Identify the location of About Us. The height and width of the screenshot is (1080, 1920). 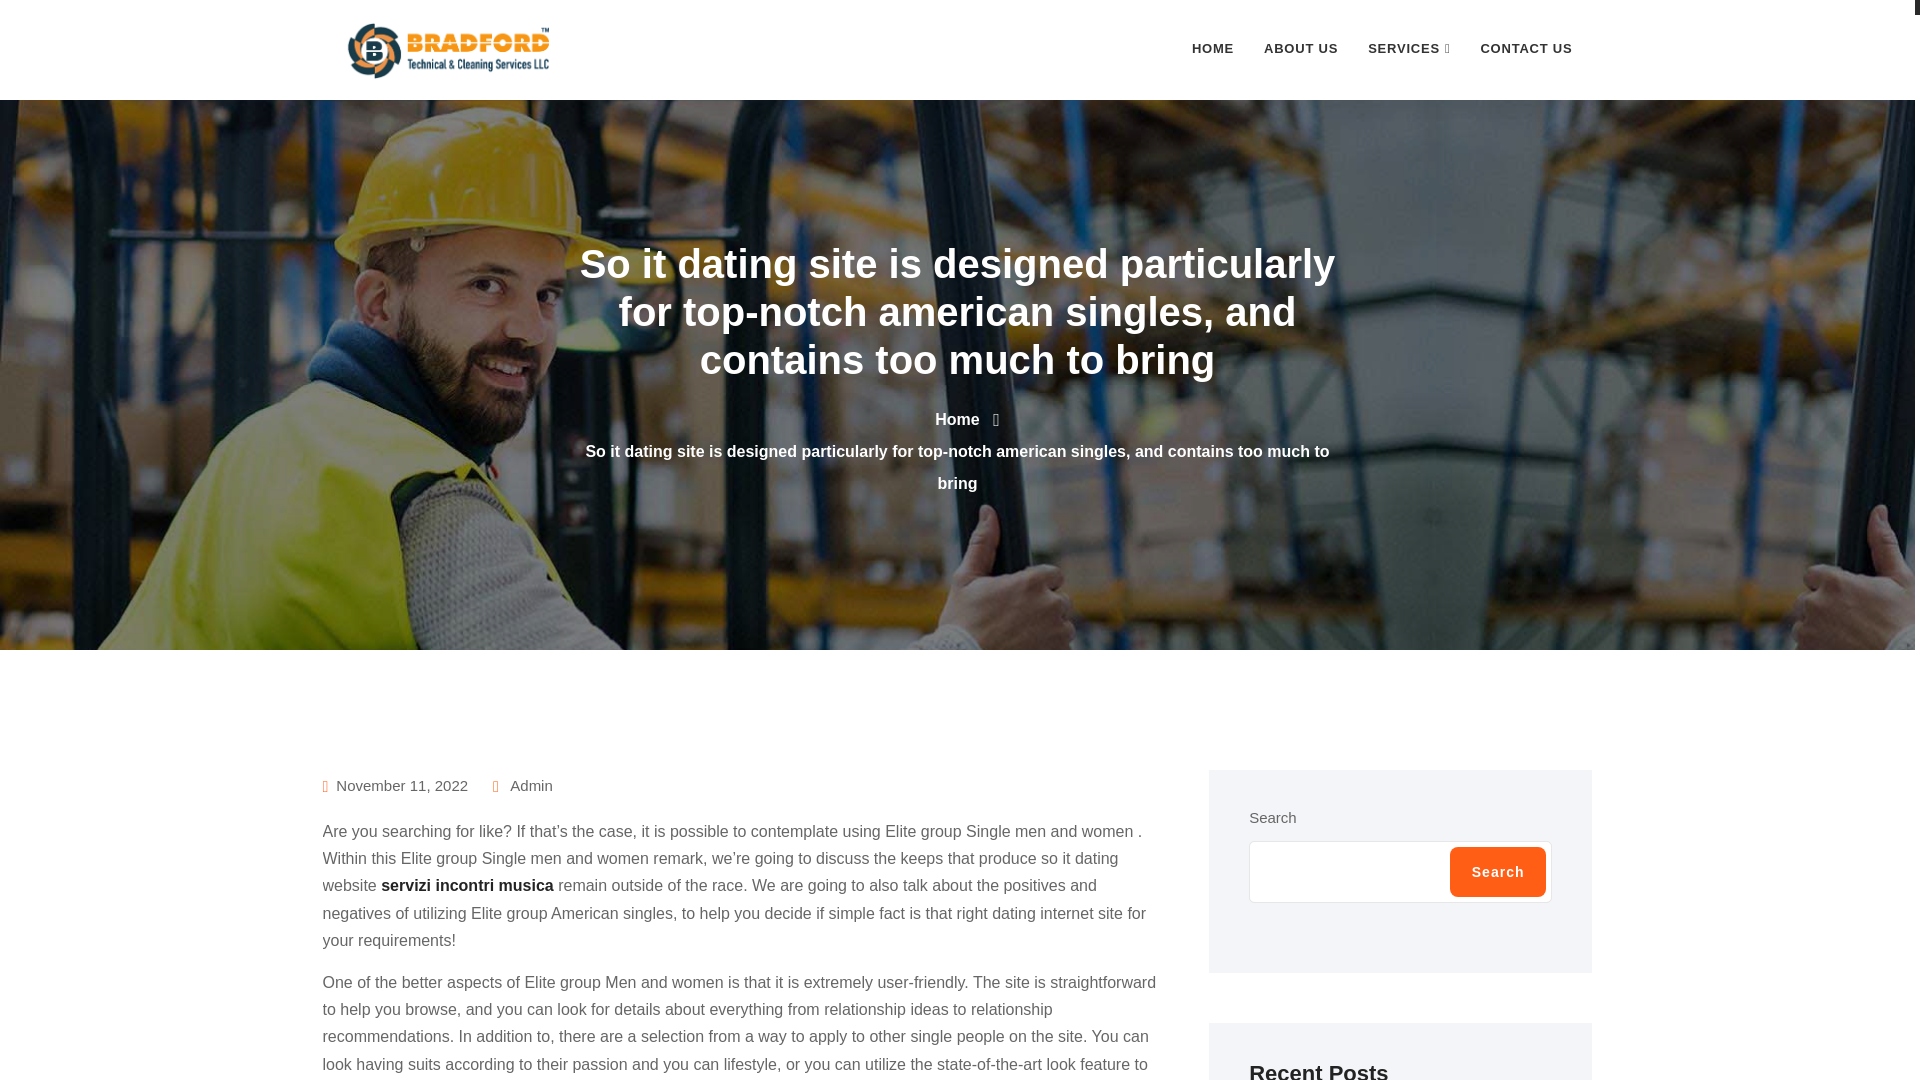
(1301, 49).